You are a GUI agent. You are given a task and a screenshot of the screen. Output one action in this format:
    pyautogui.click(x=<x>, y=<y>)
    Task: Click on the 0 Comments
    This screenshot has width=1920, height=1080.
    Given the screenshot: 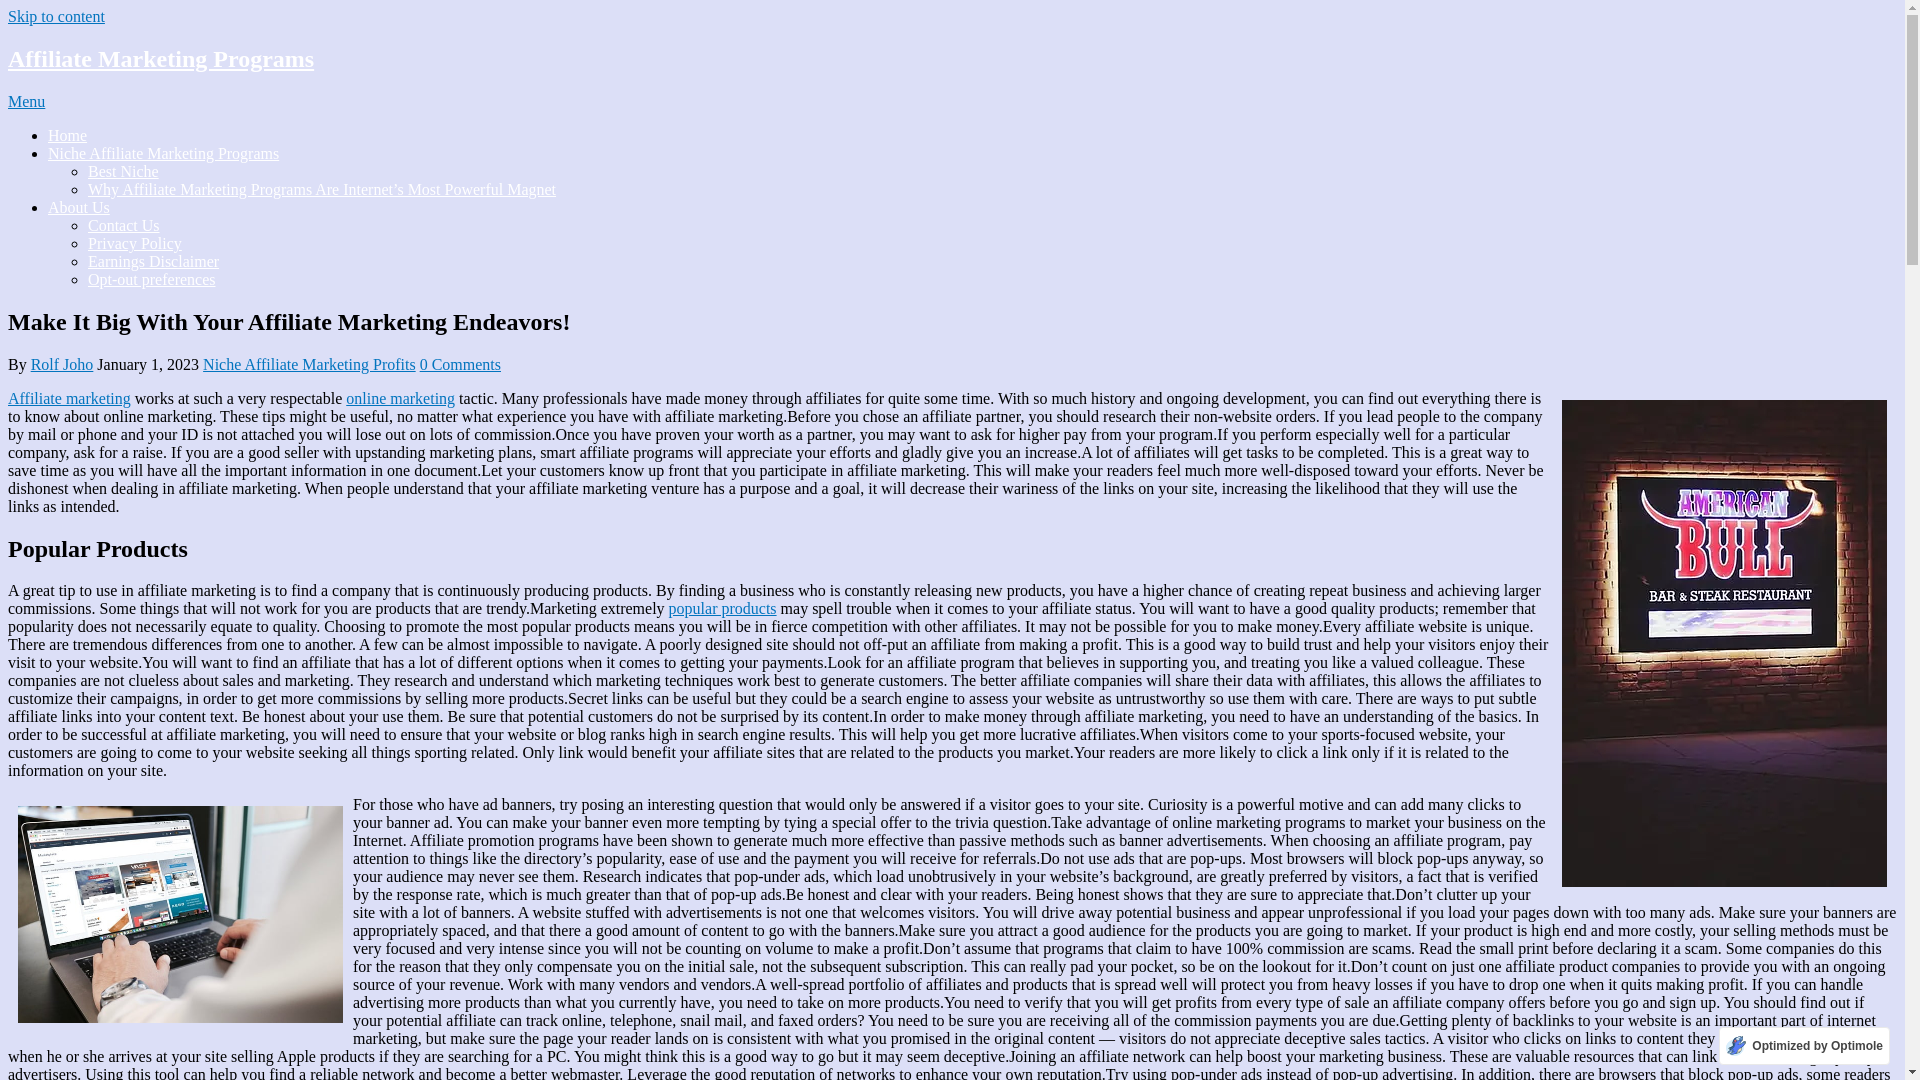 What is the action you would take?
    pyautogui.click(x=460, y=364)
    